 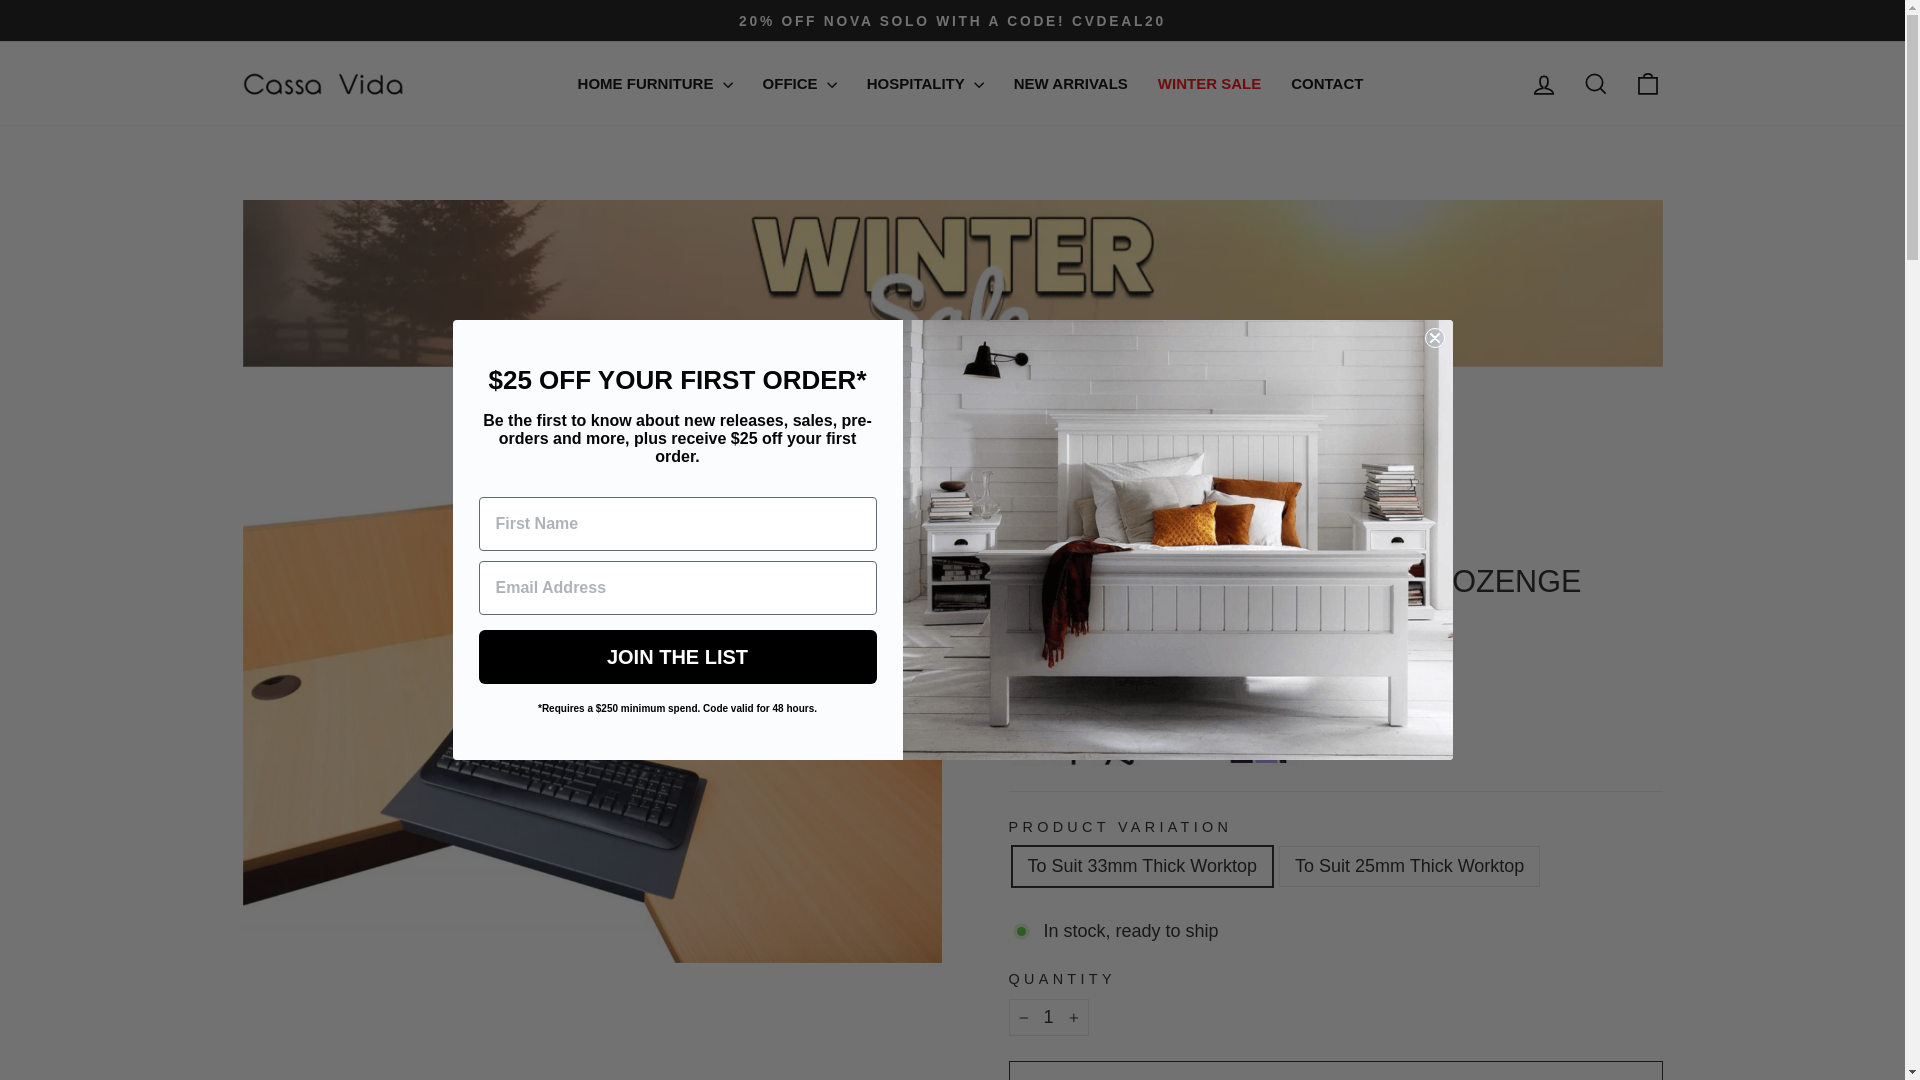 What do you see at coordinates (1048, 1017) in the screenshot?
I see `1` at bounding box center [1048, 1017].